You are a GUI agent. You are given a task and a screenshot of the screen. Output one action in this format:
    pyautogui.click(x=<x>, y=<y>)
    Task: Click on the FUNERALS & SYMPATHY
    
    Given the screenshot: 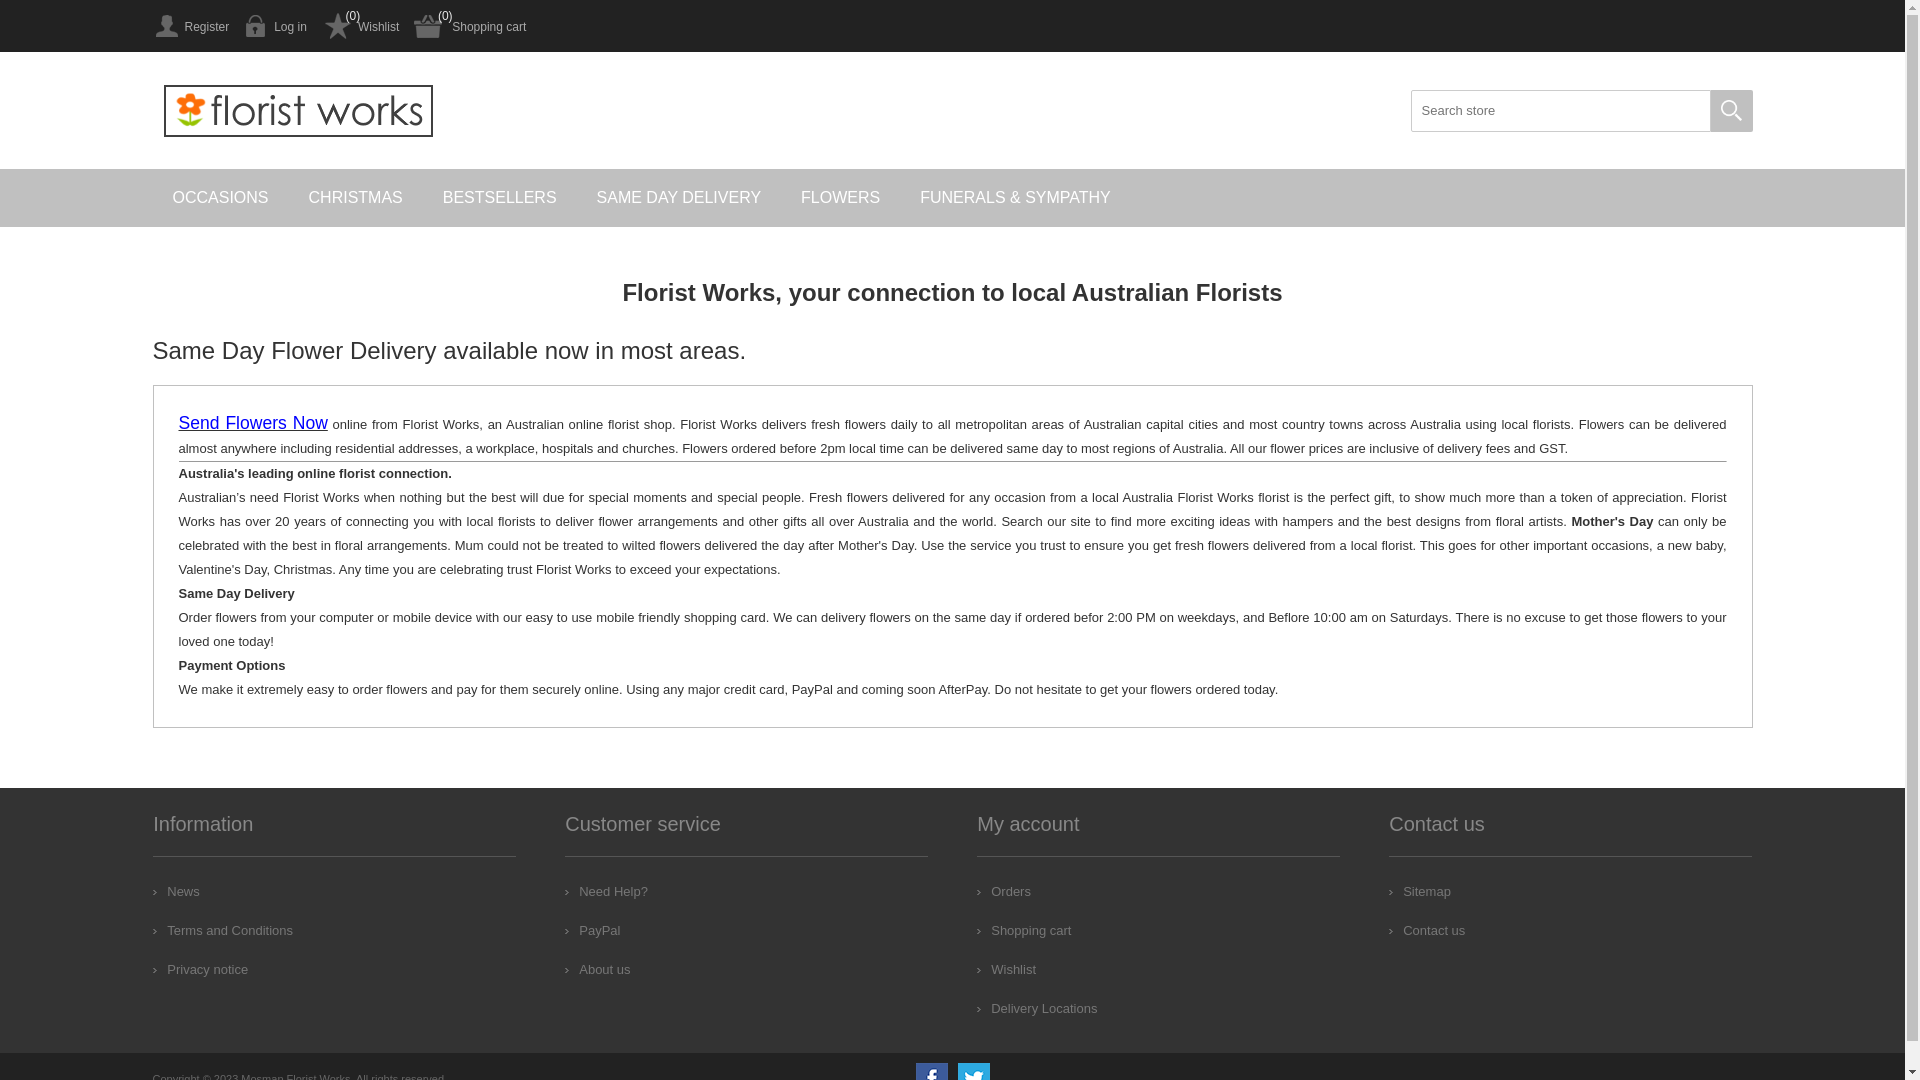 What is the action you would take?
    pyautogui.click(x=1016, y=198)
    